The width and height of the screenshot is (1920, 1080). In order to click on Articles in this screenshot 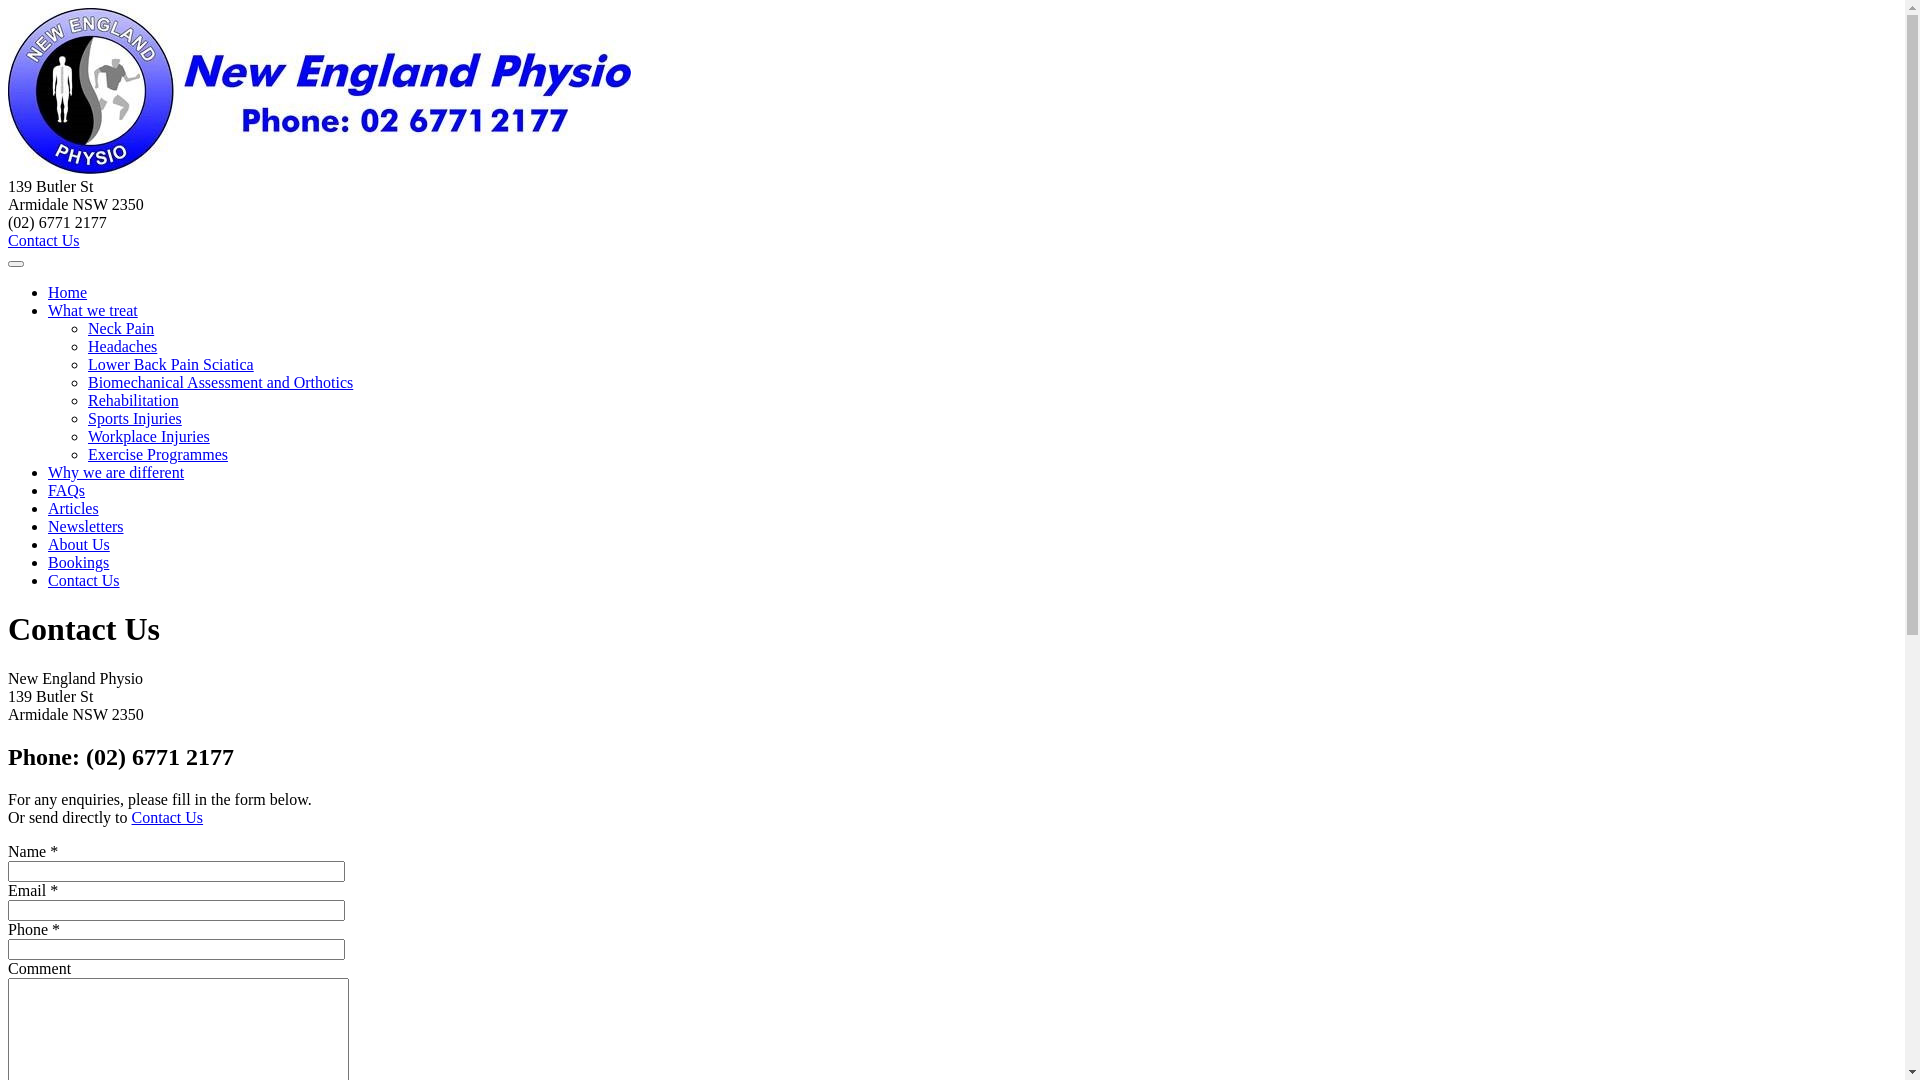, I will do `click(74, 508)`.